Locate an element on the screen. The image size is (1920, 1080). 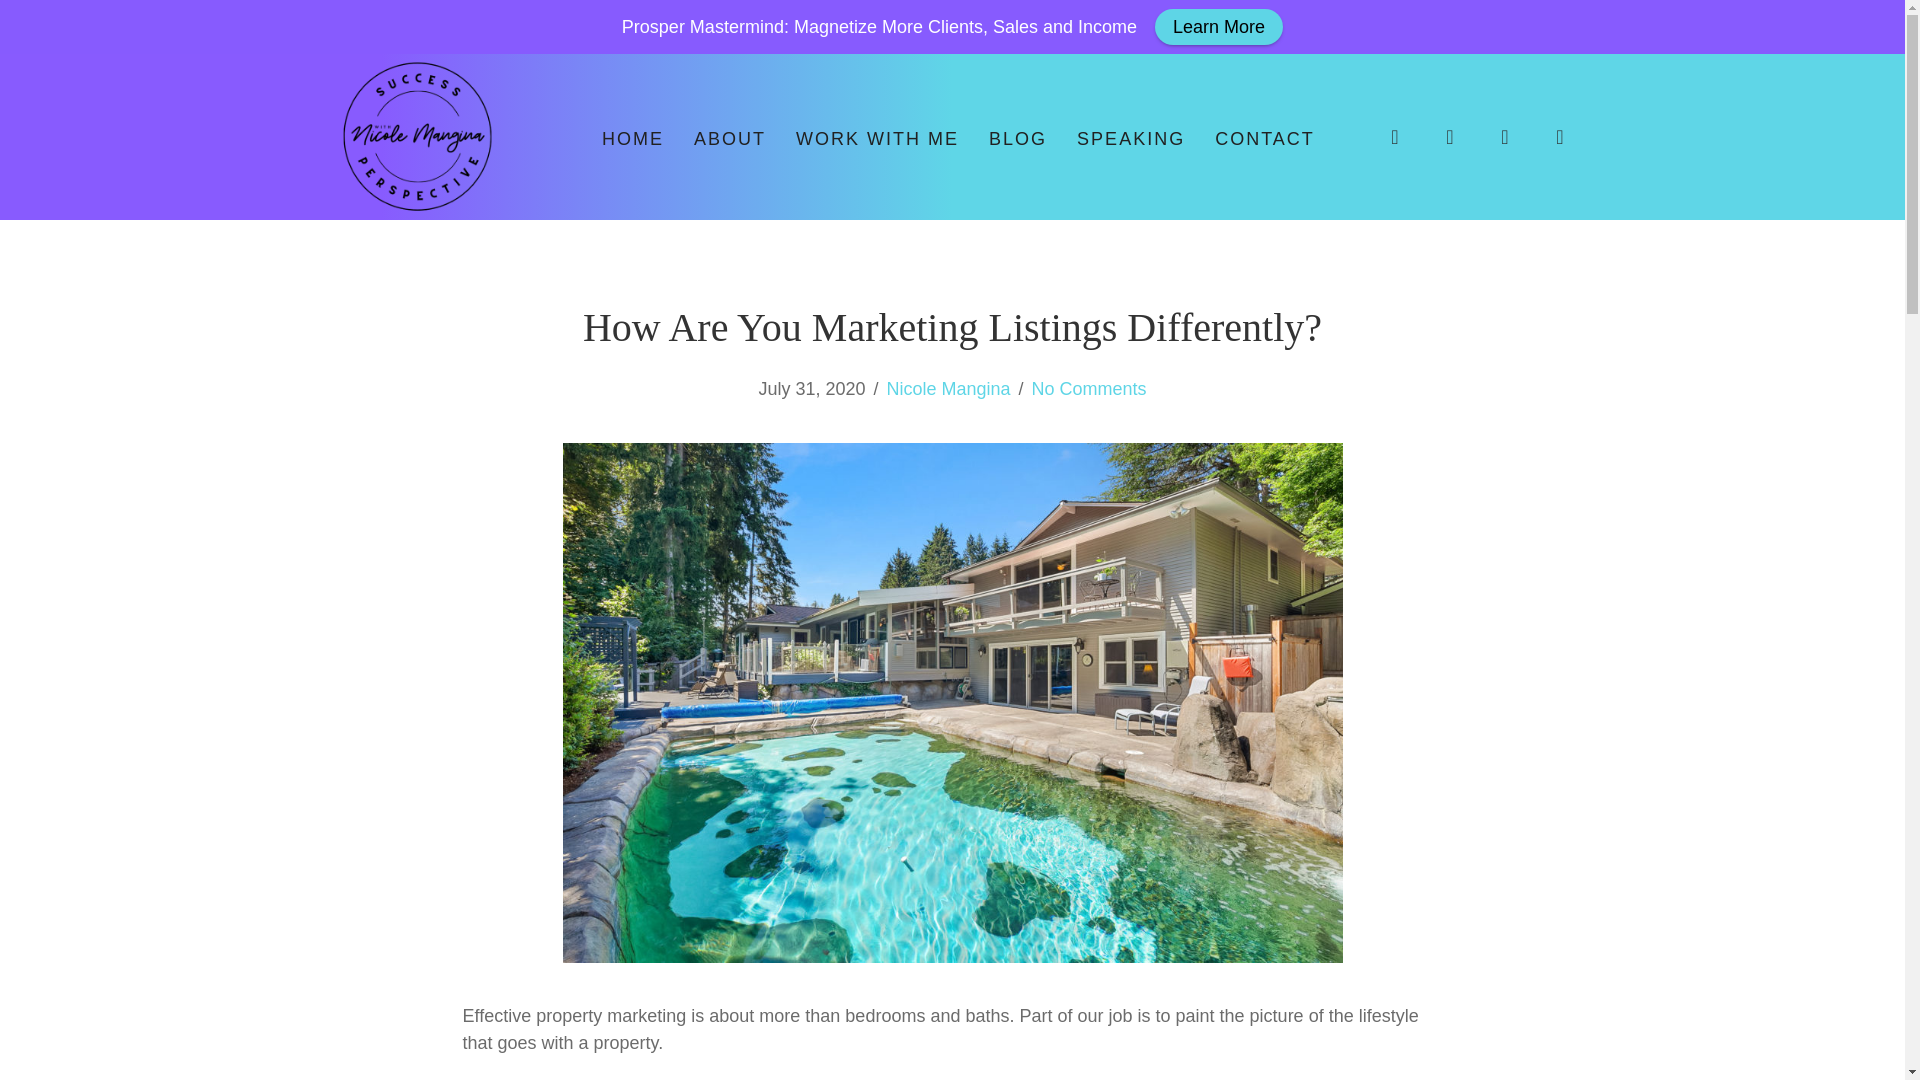
Learn More is located at coordinates (1218, 26).